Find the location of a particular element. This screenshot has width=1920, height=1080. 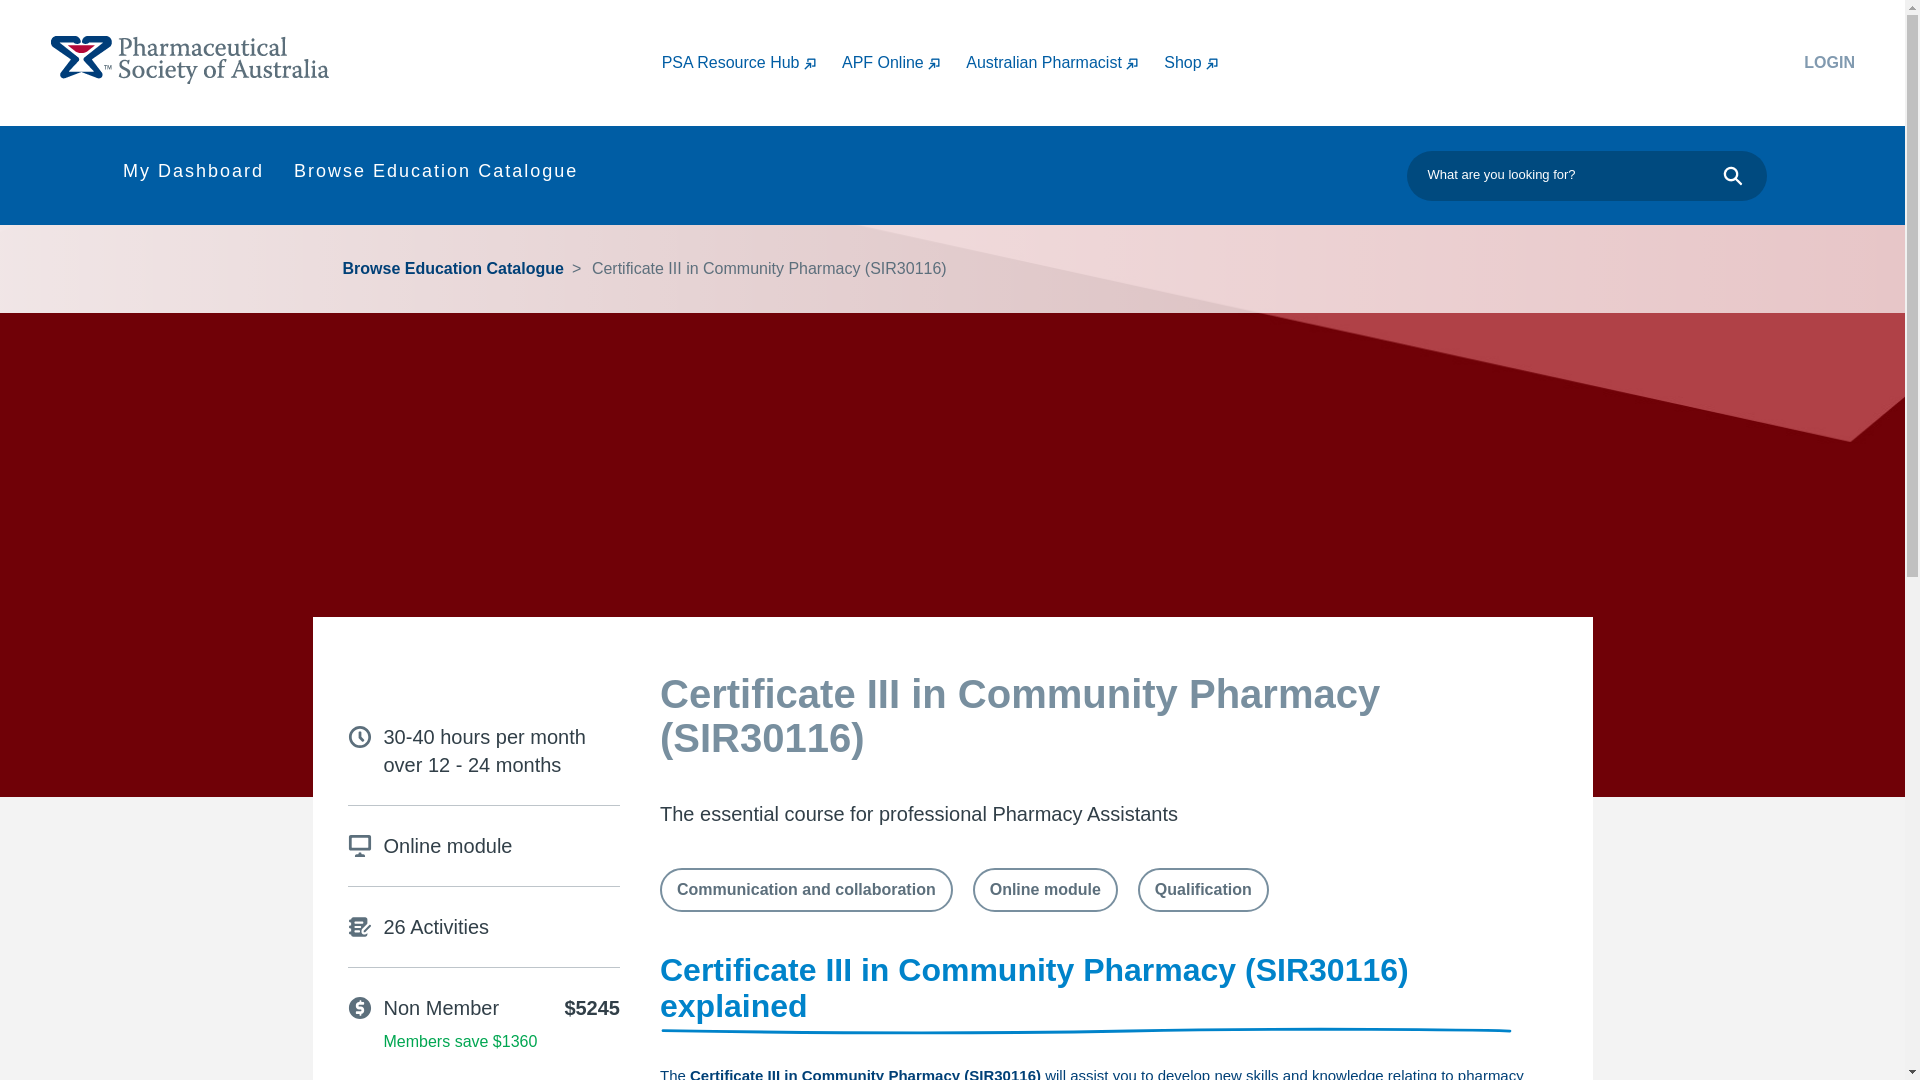

Certificate III in Community Pharmacy (SIR30116) is located at coordinates (764, 269).